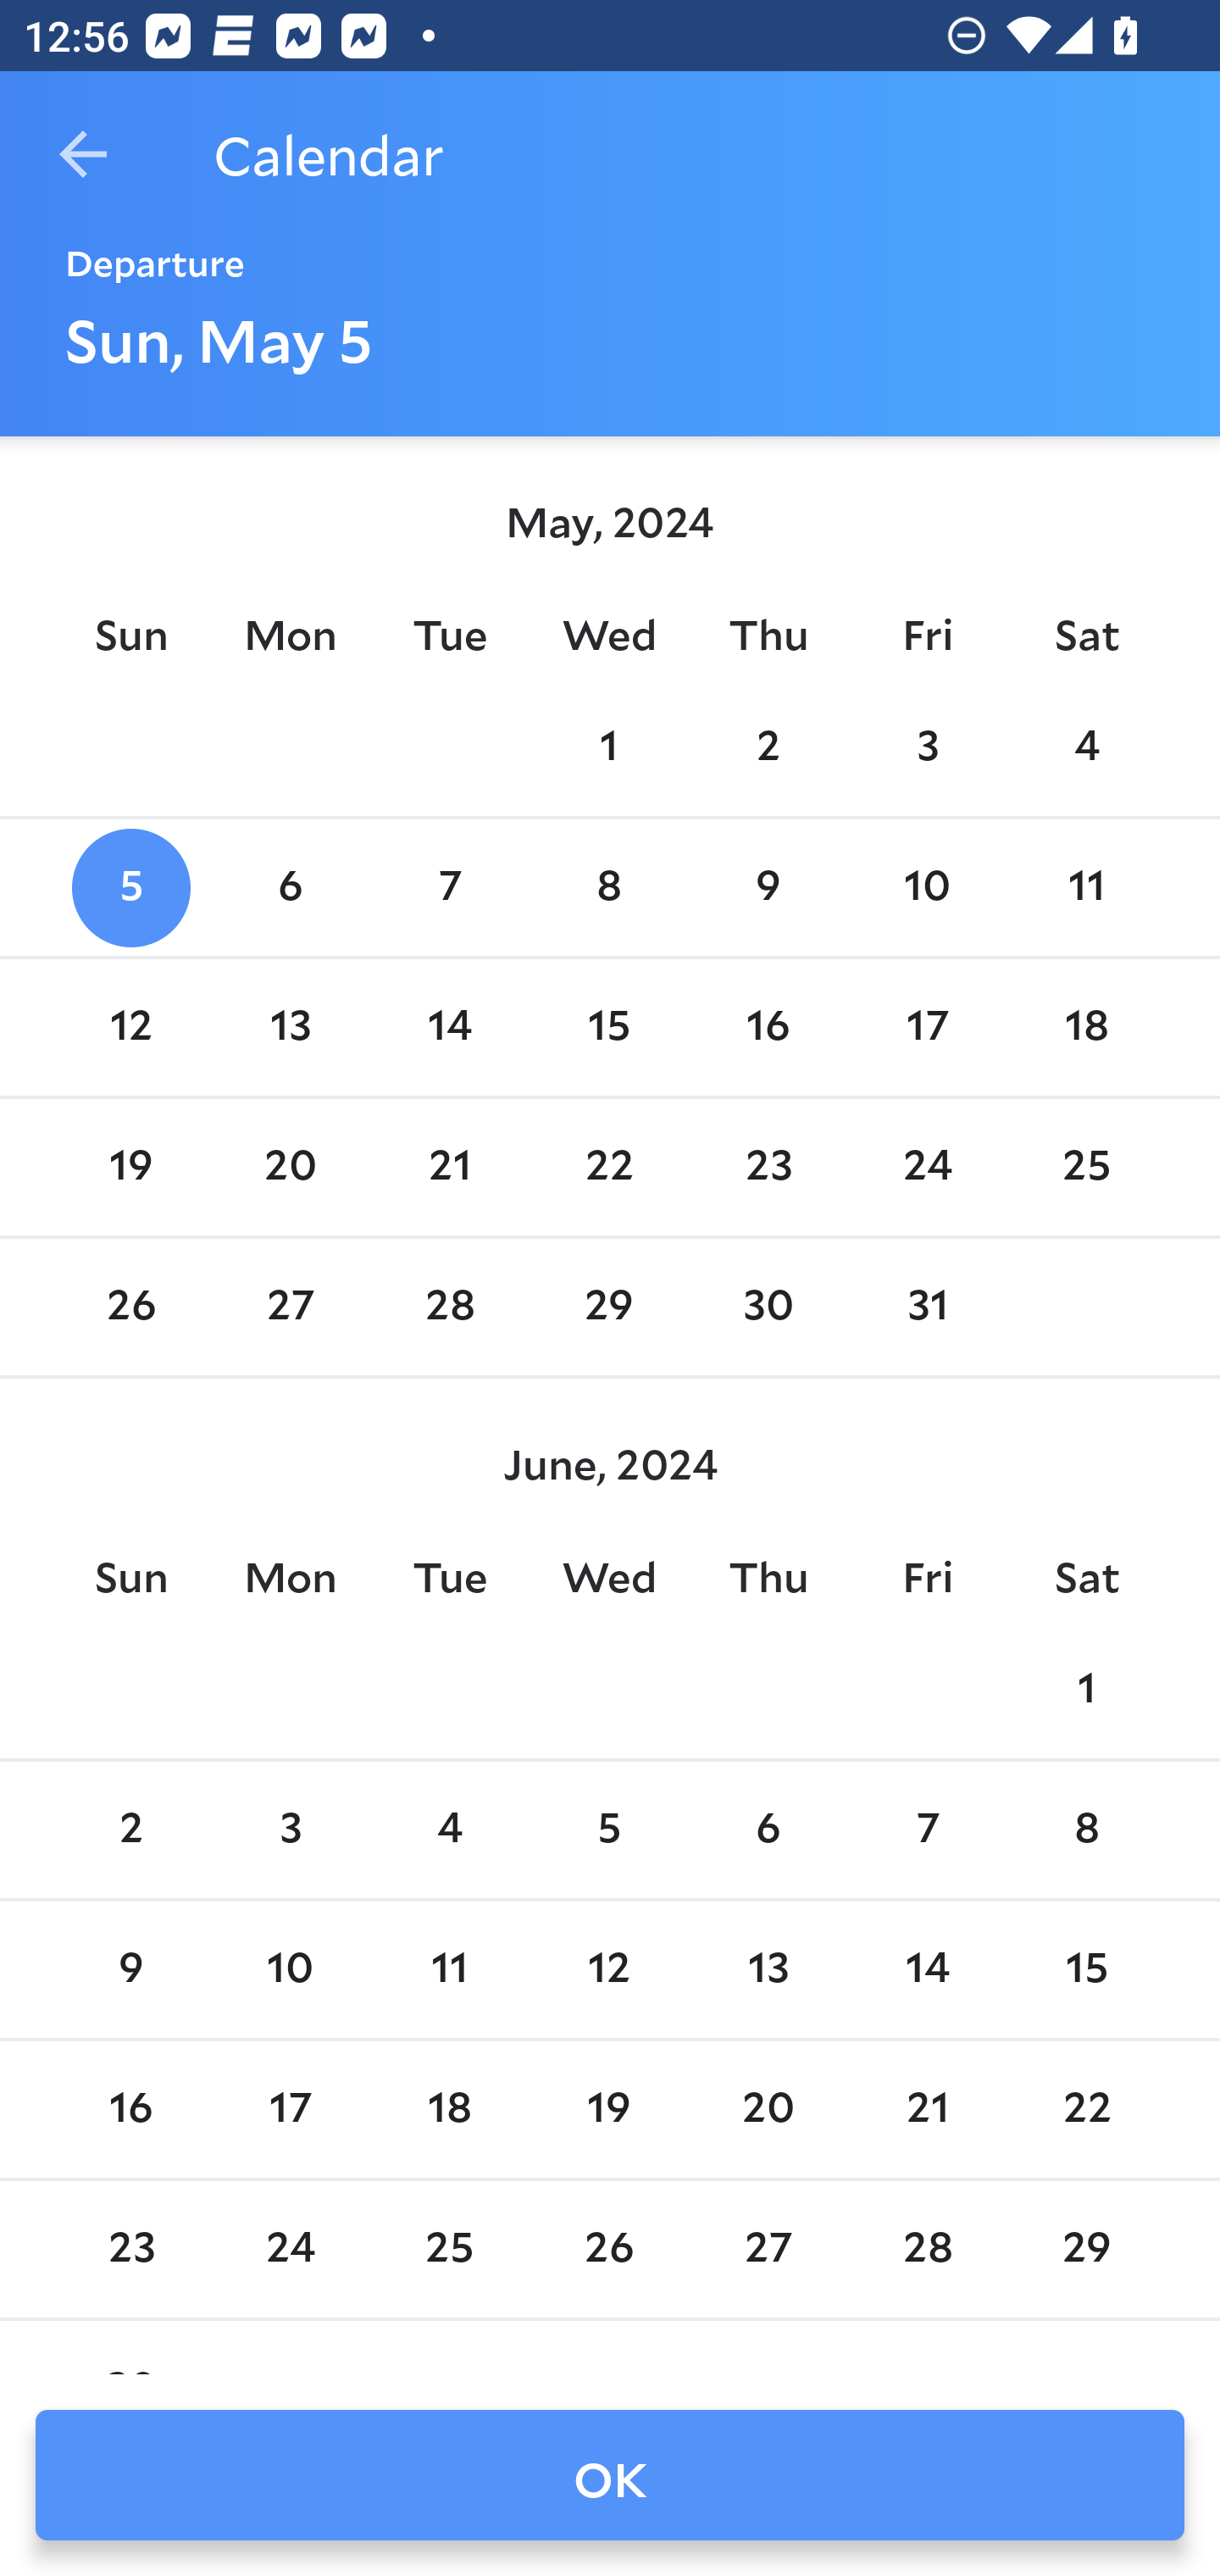 This screenshot has height=2576, width=1220. What do you see at coordinates (291, 1308) in the screenshot?
I see `27` at bounding box center [291, 1308].